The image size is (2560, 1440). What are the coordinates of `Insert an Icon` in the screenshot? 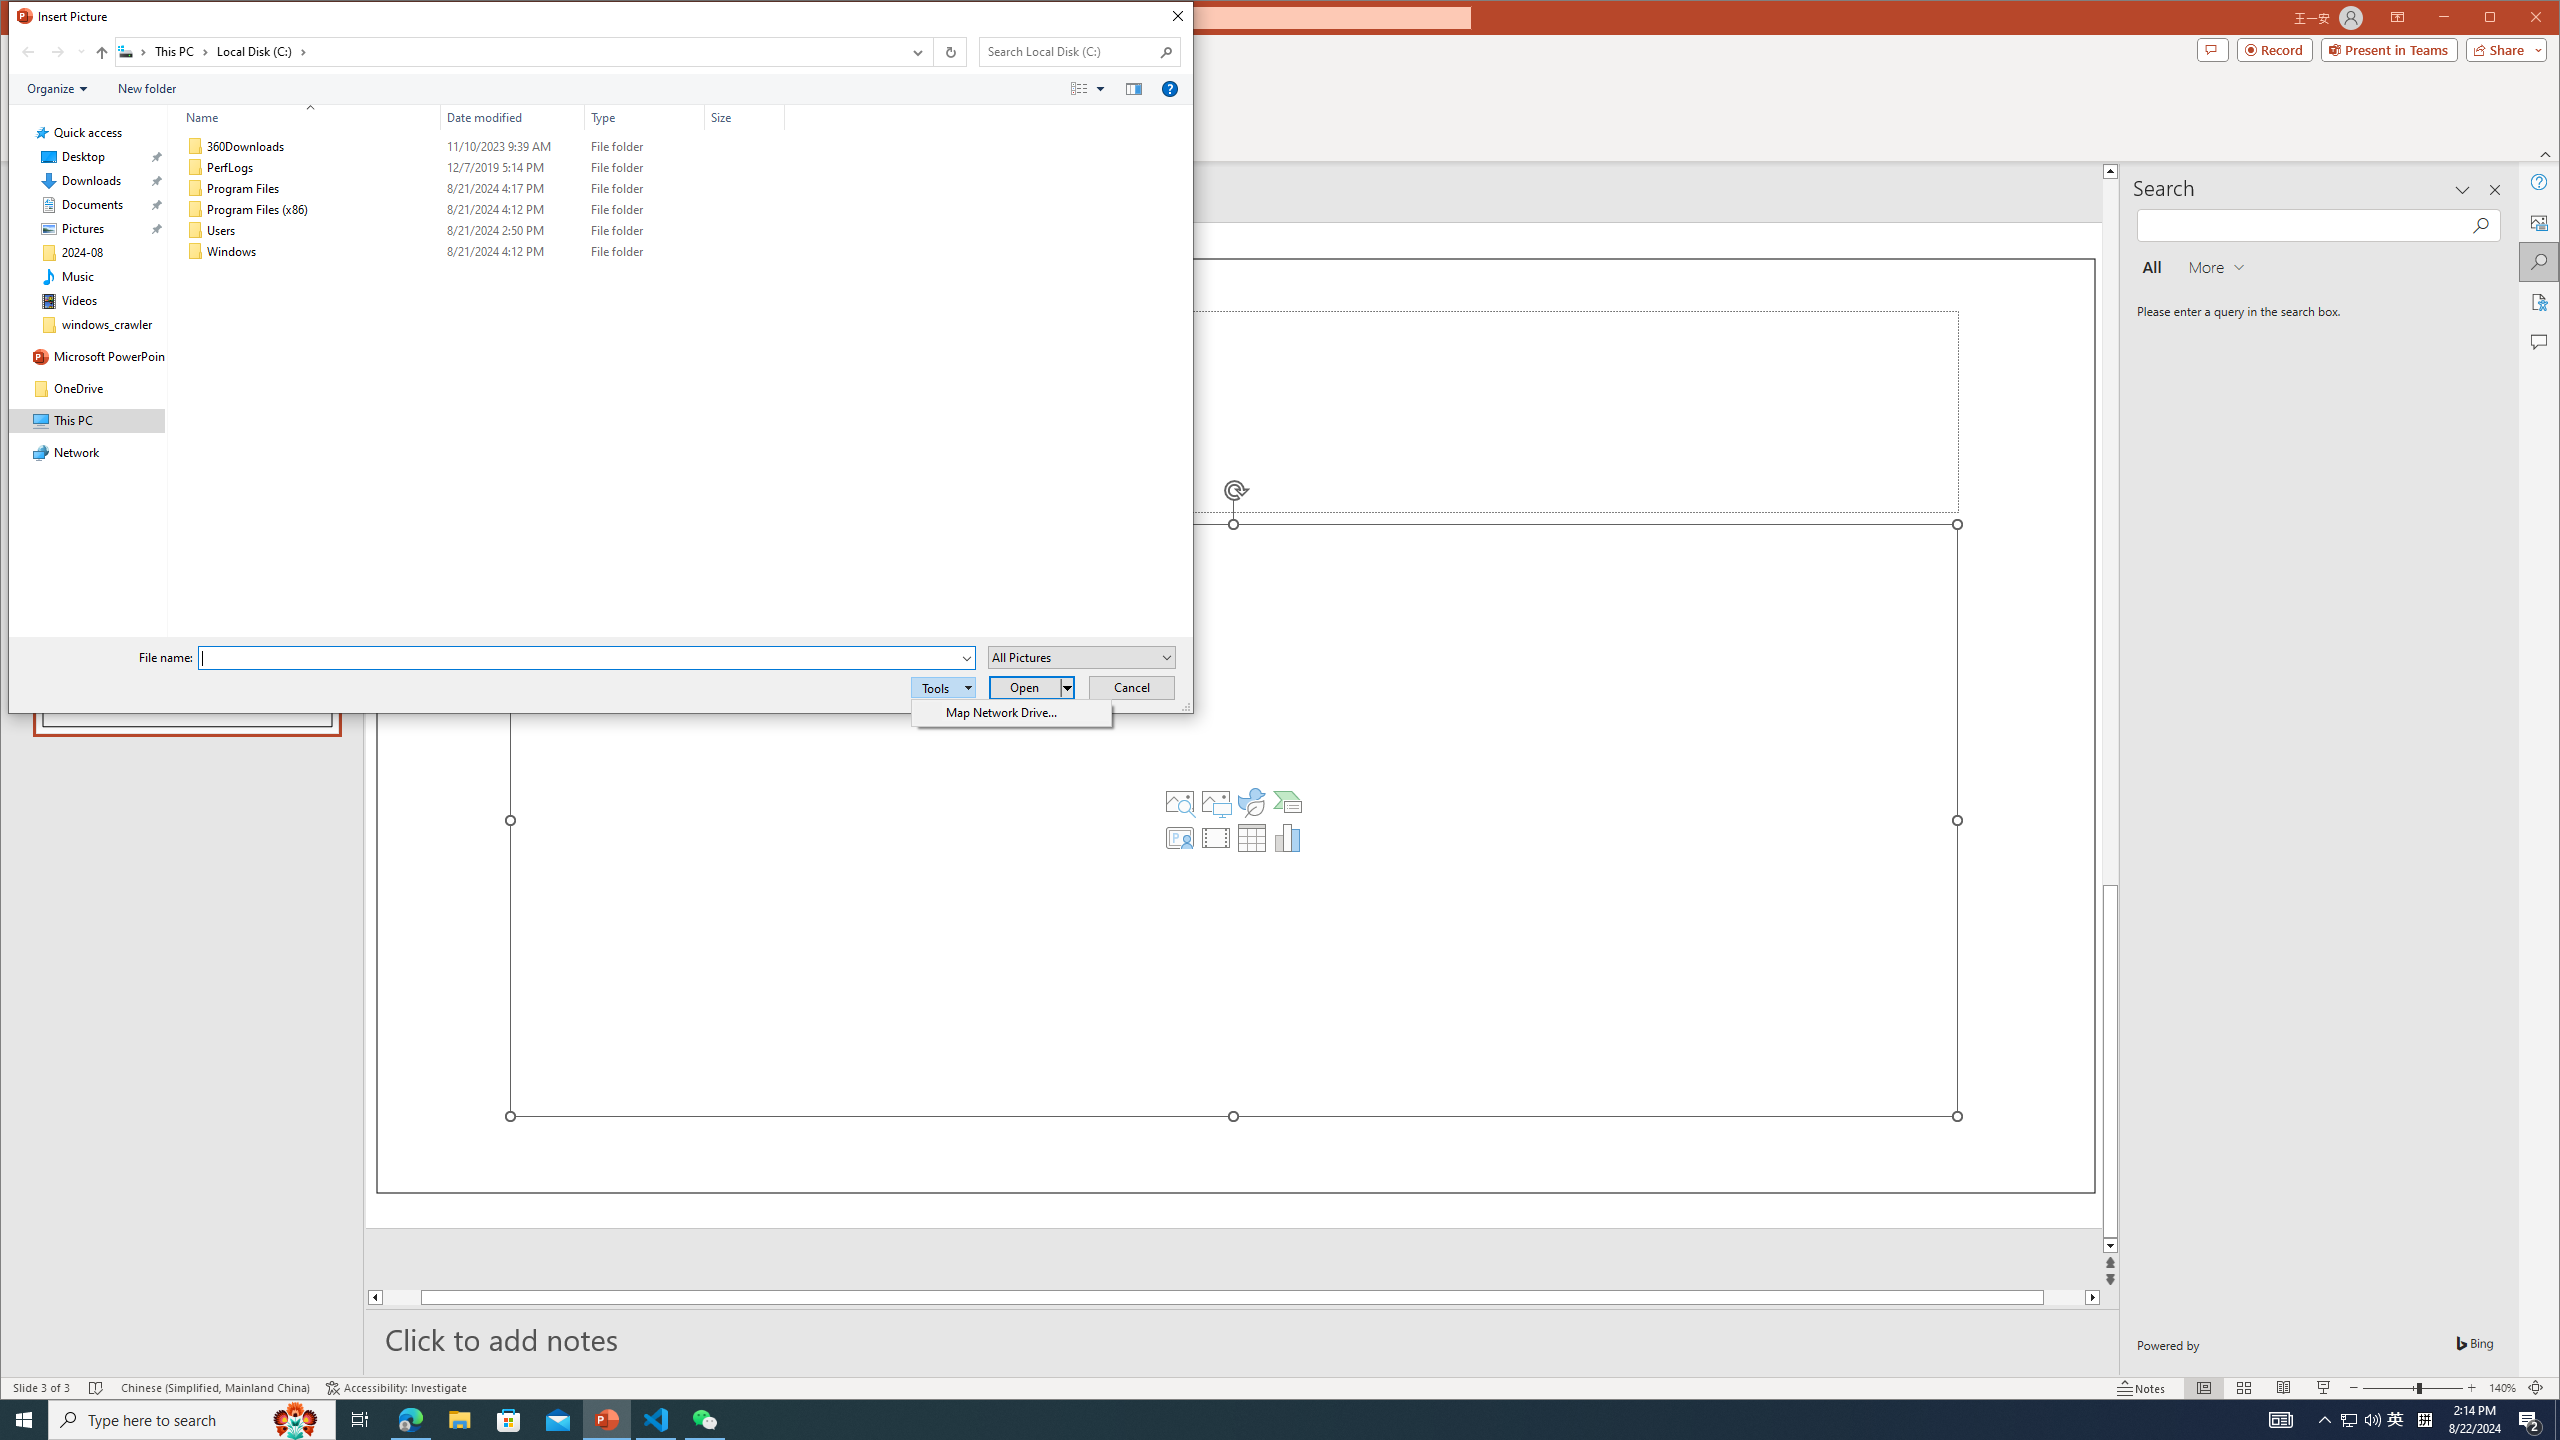 It's located at (1252, 802).